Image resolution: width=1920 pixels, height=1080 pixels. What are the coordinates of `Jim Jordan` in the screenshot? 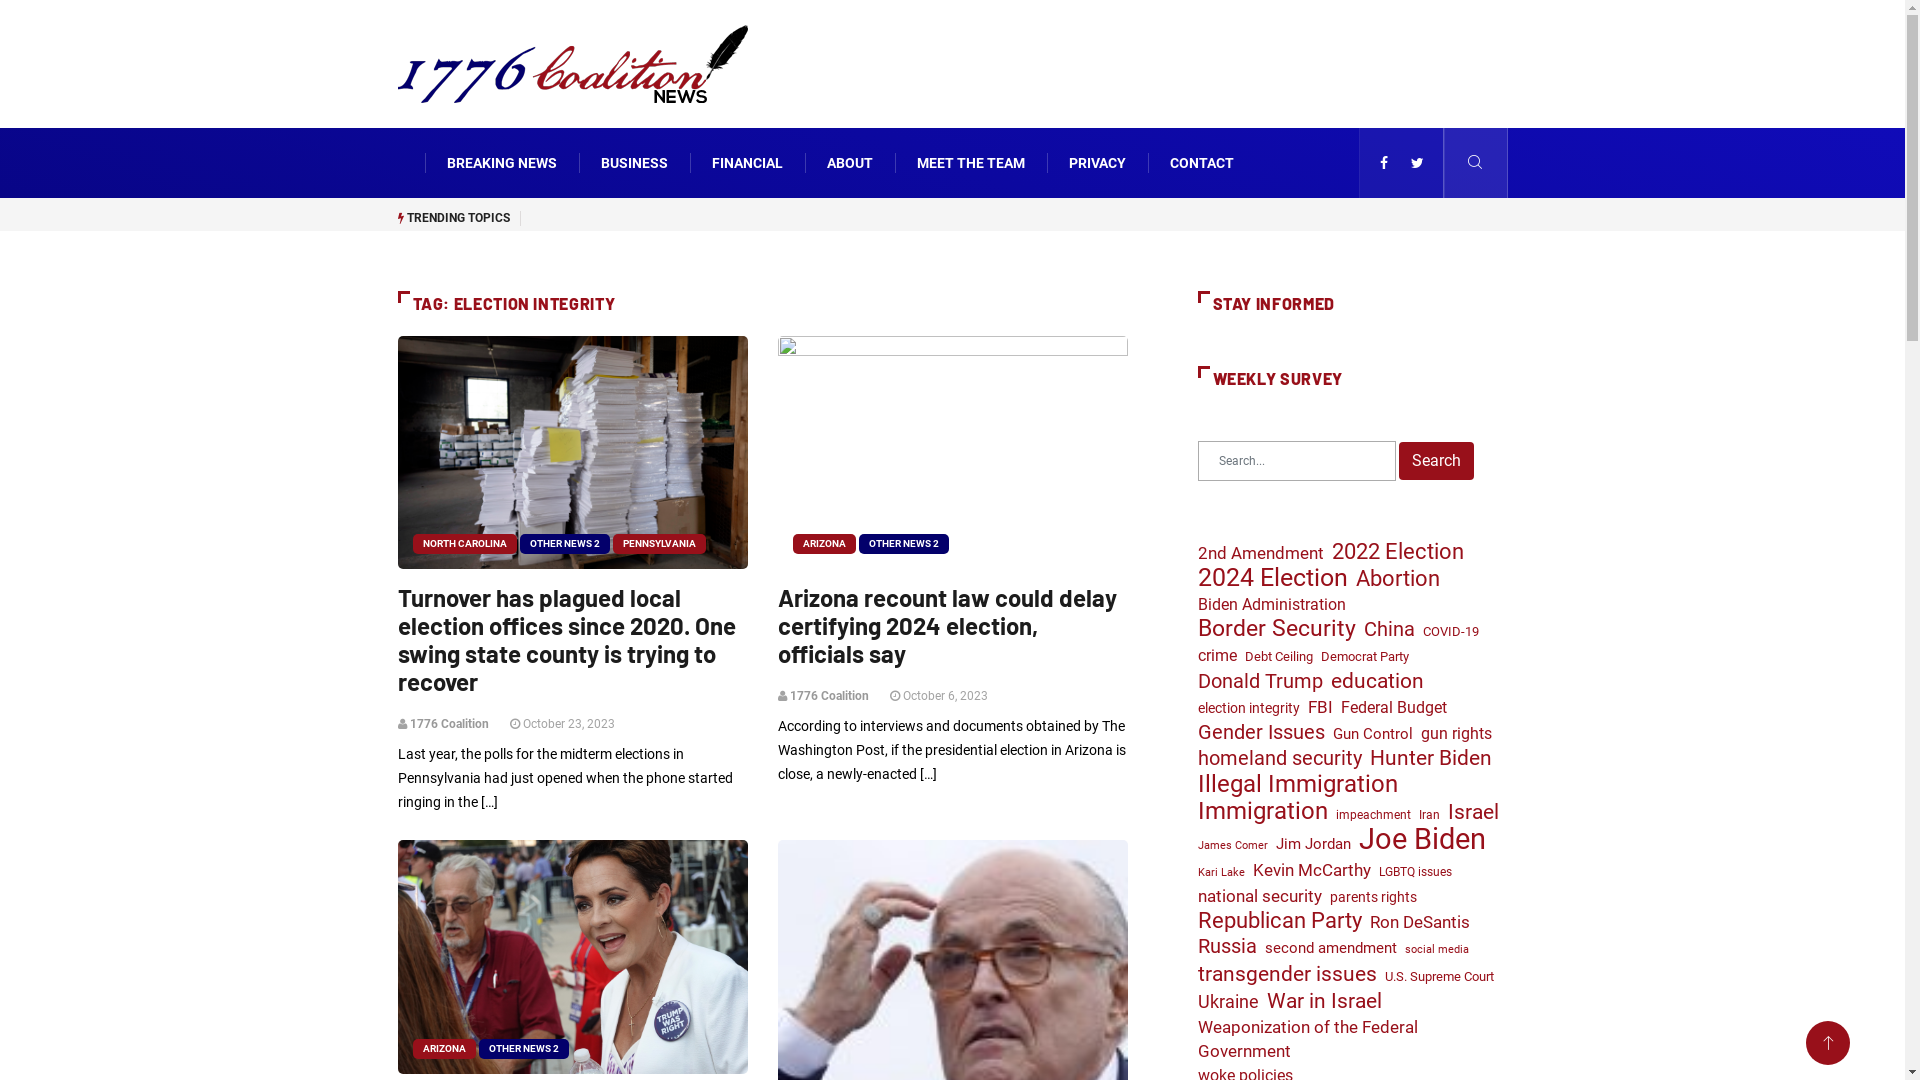 It's located at (1314, 844).